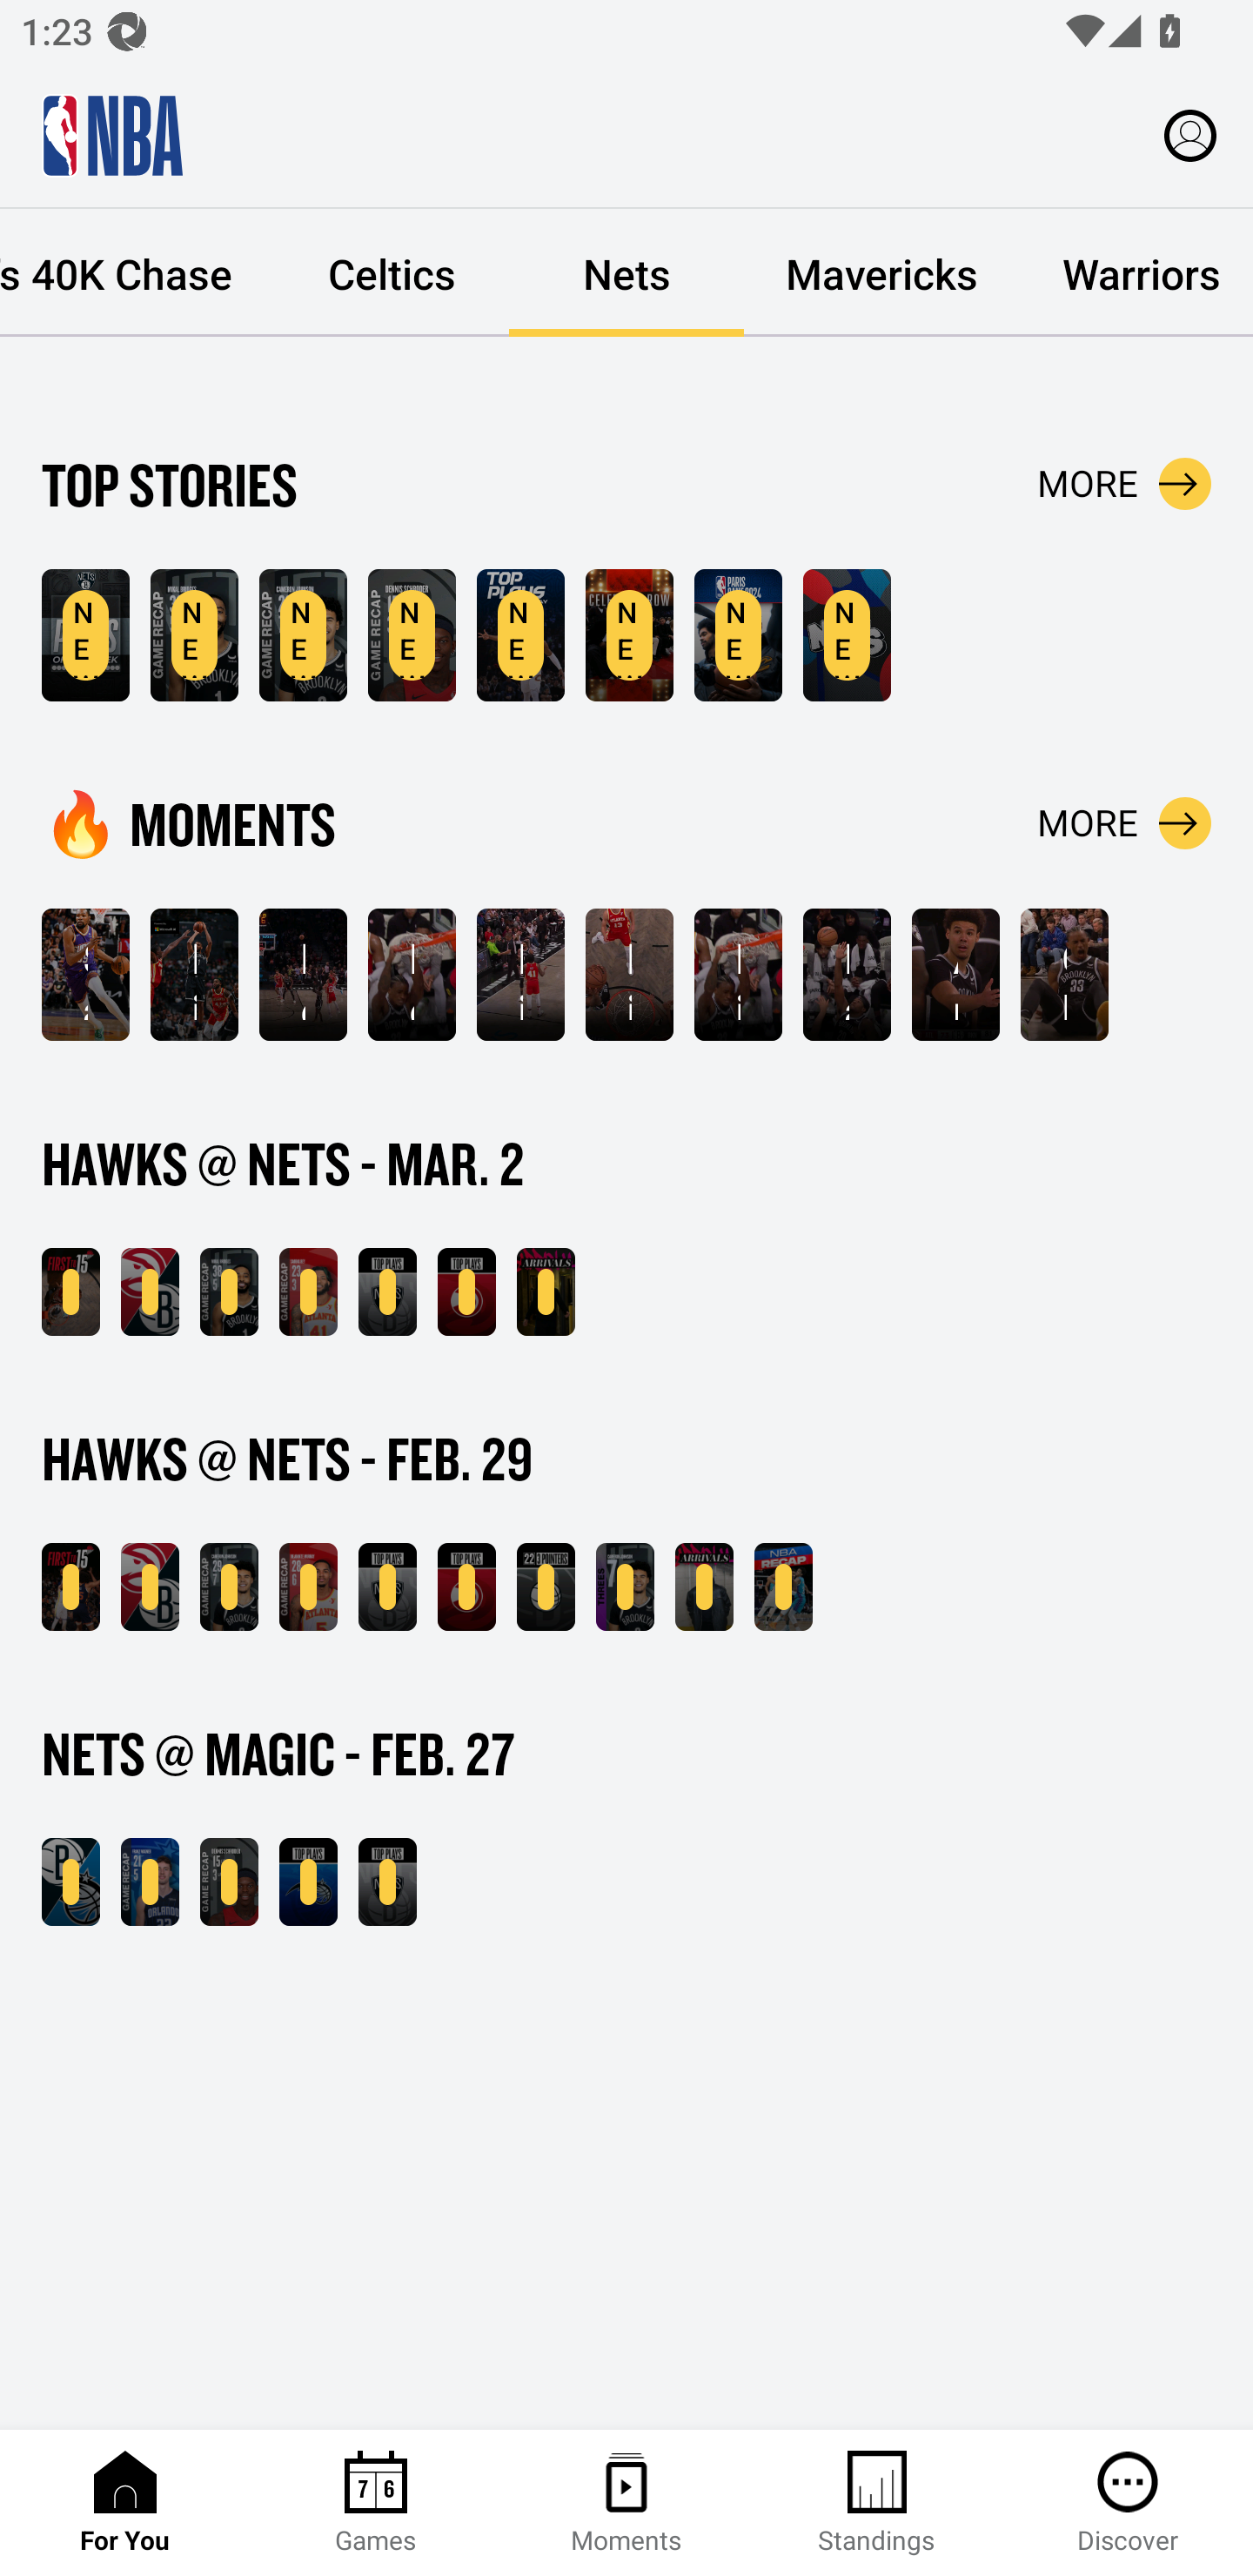  I want to click on Thursday's Recap NEW, so click(783, 1587).